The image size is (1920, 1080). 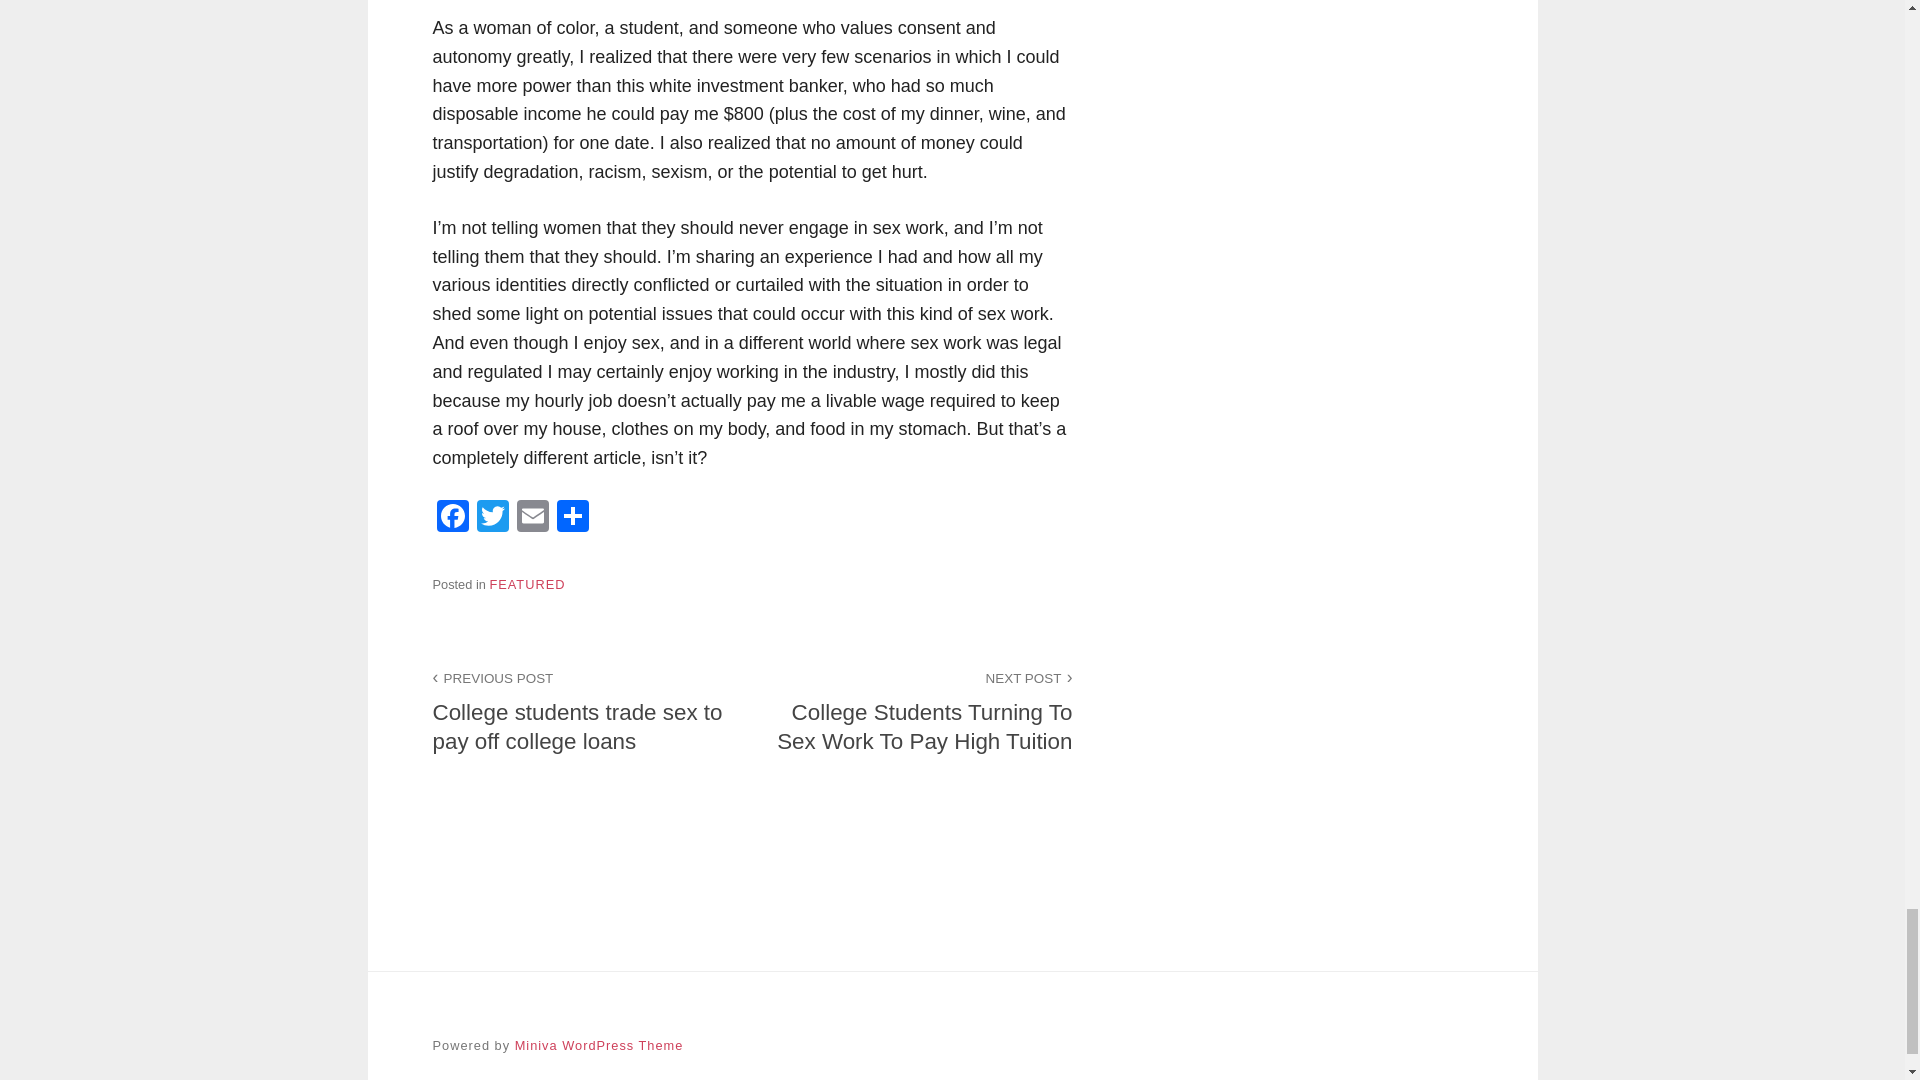 What do you see at coordinates (526, 584) in the screenshot?
I see `FEATURED` at bounding box center [526, 584].